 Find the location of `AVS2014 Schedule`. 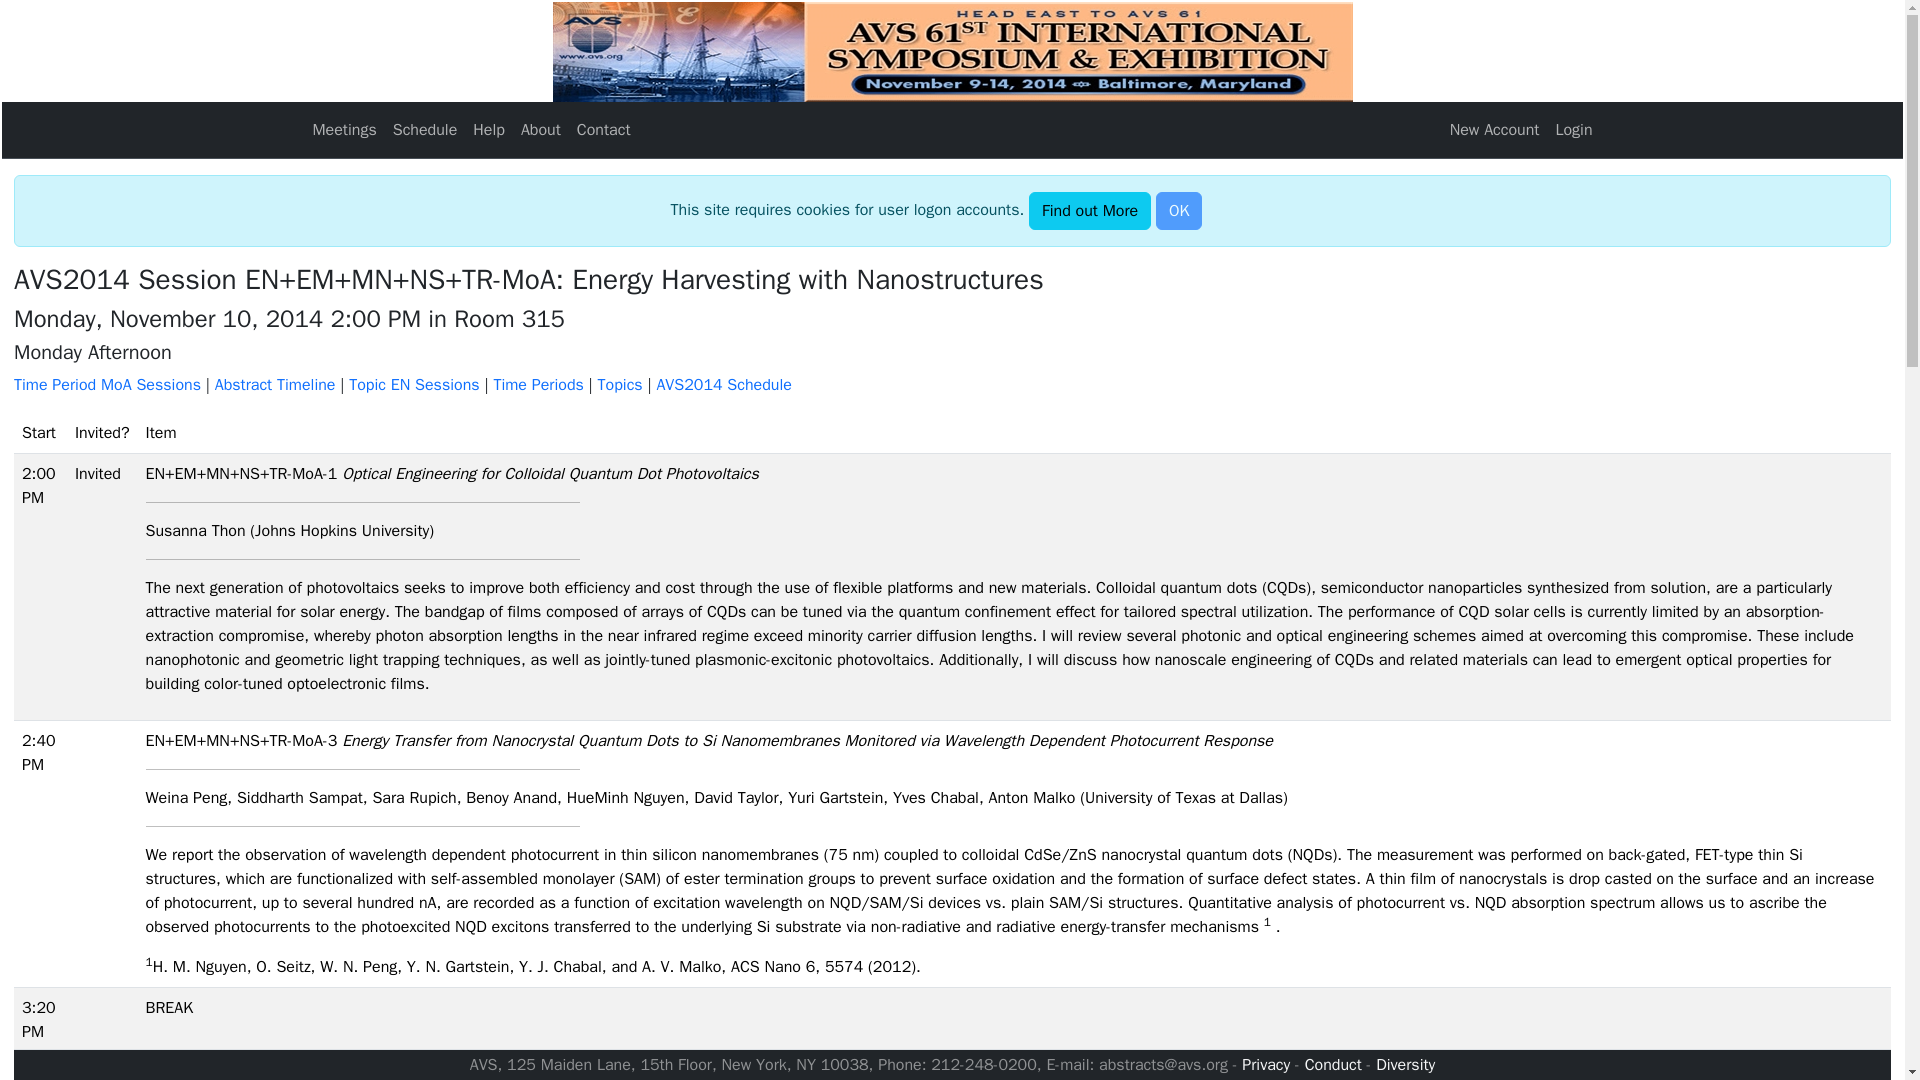

AVS2014 Schedule is located at coordinates (724, 384).